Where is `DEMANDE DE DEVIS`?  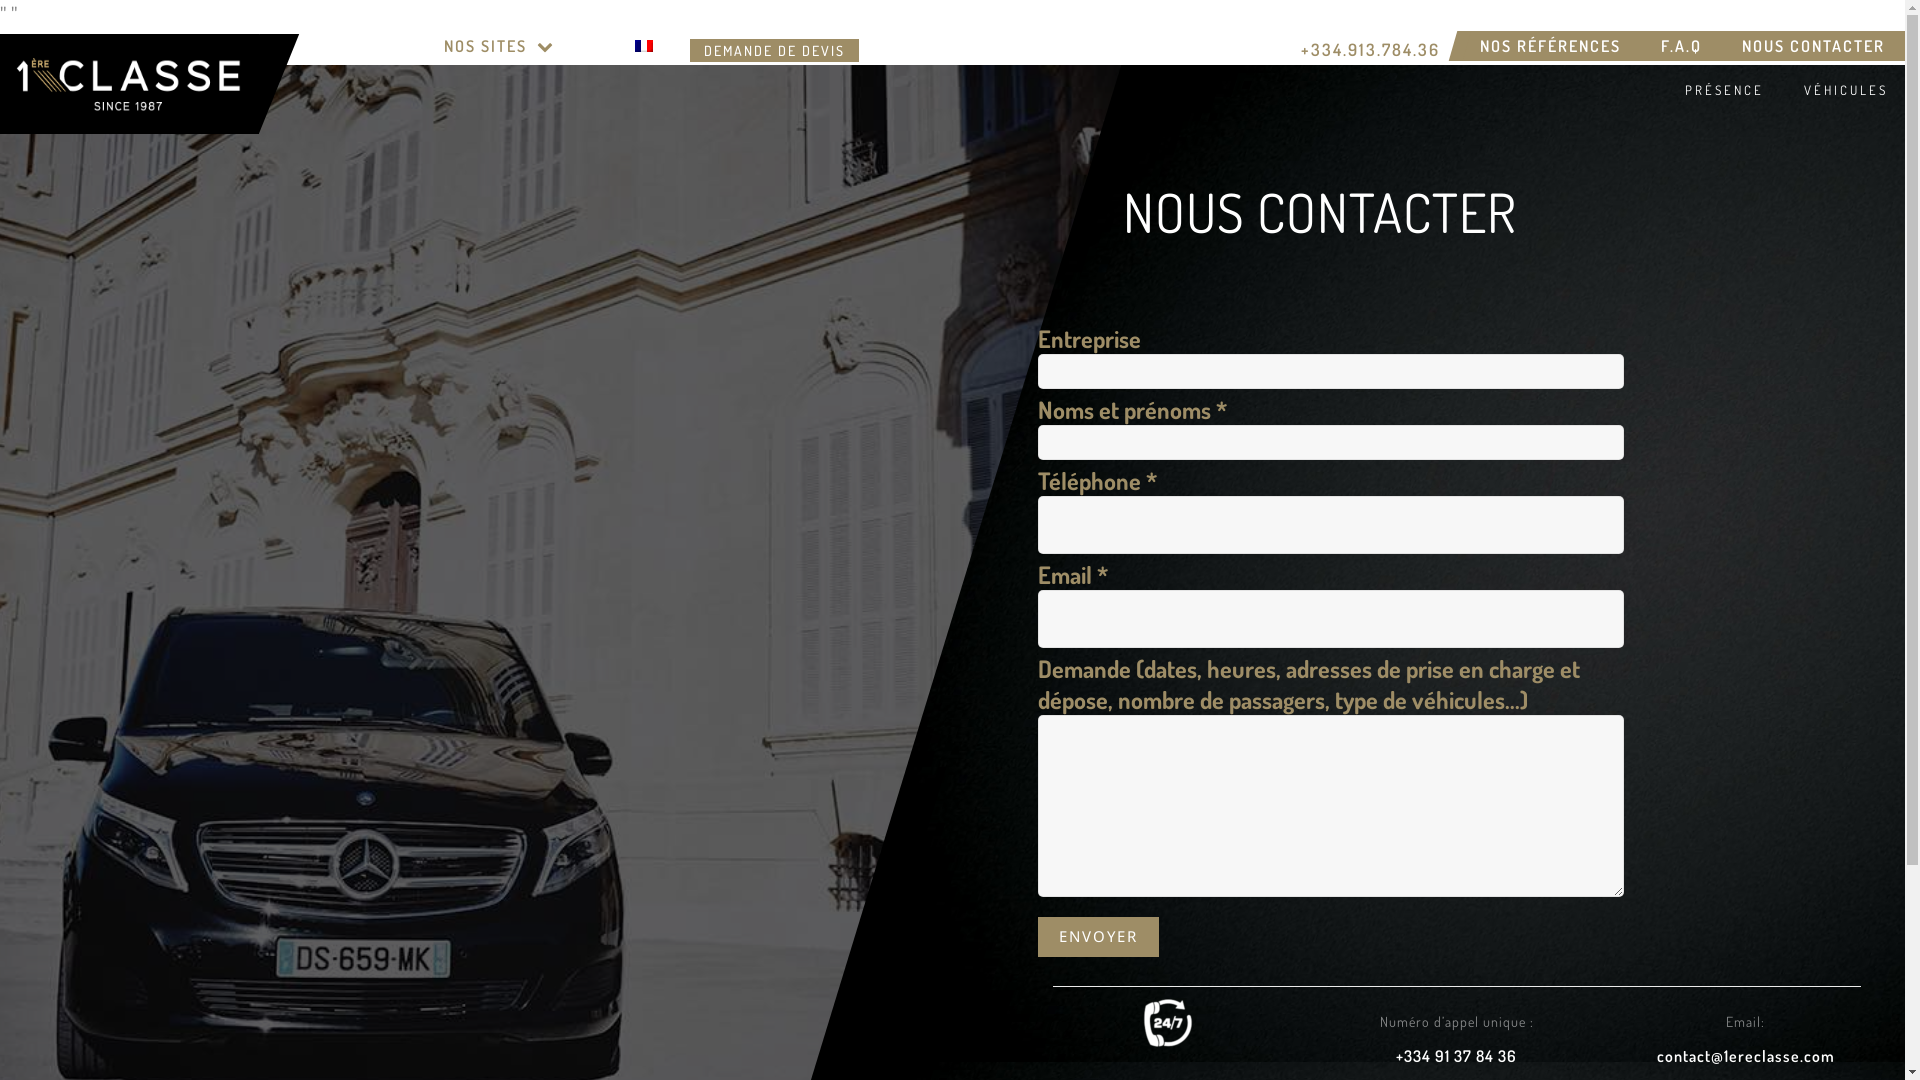 DEMANDE DE DEVIS is located at coordinates (774, 50).